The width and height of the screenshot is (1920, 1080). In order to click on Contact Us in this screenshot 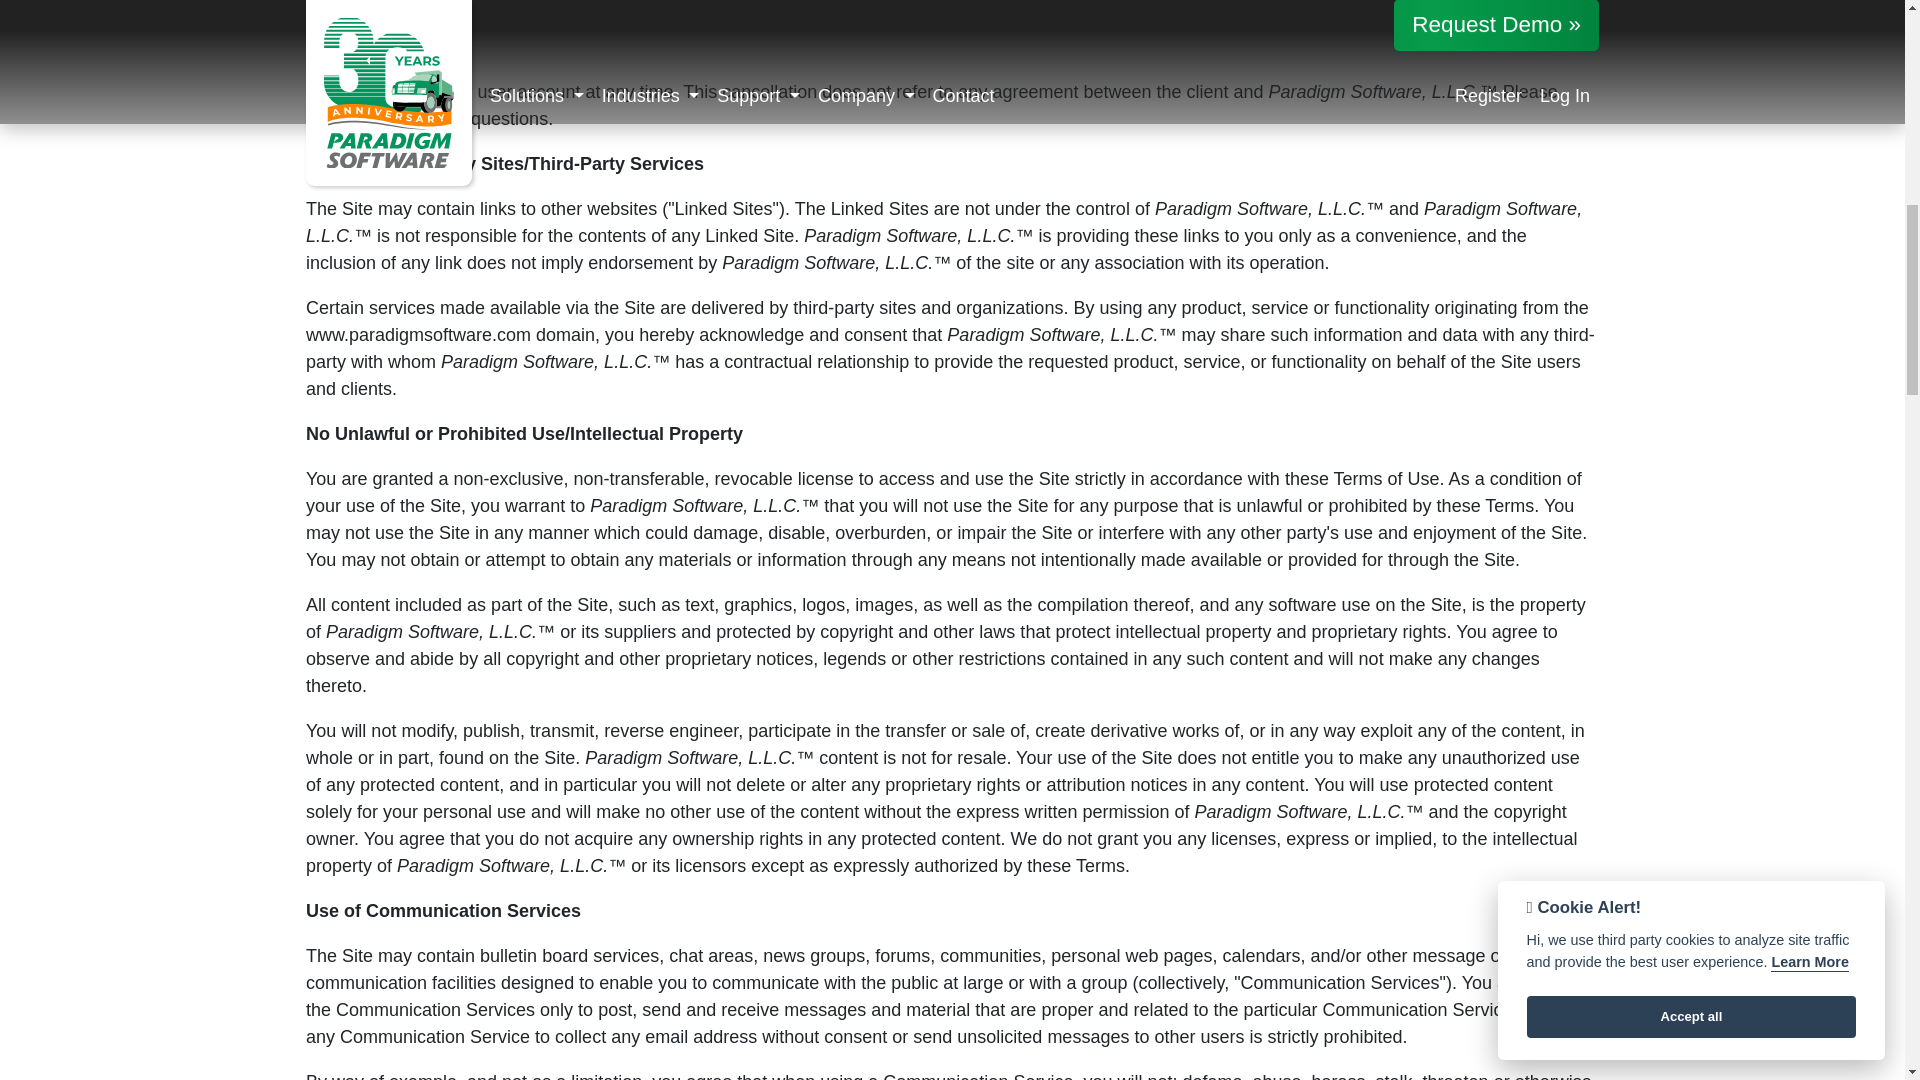, I will do `click(350, 118)`.